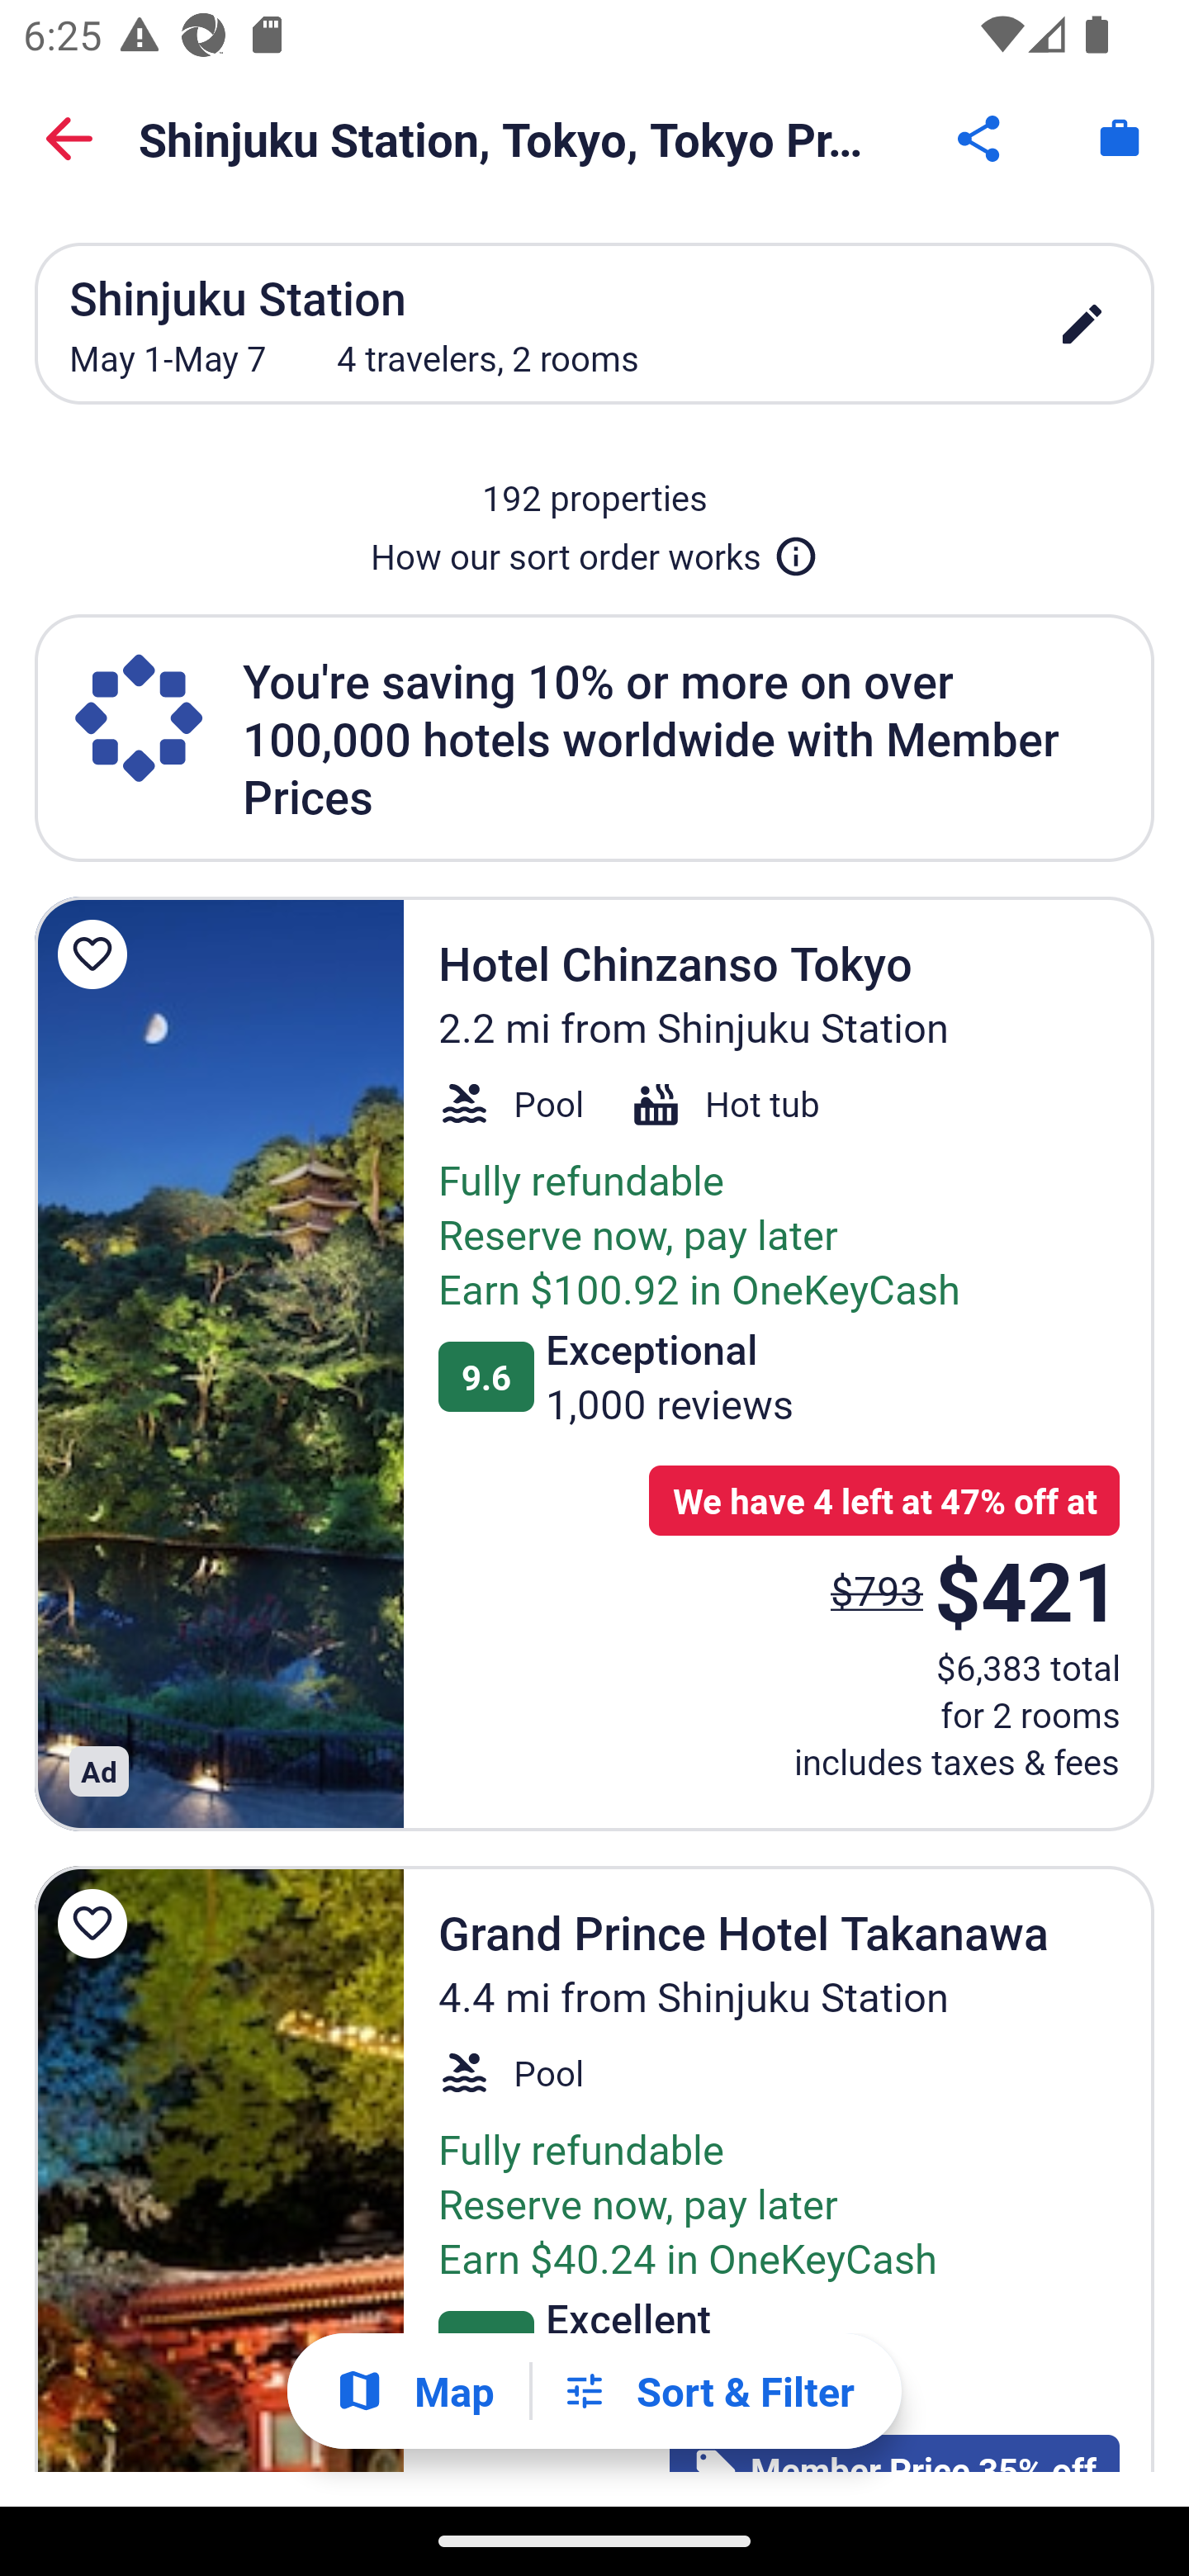 Image resolution: width=1189 pixels, height=2576 pixels. I want to click on How our sort order works, so click(594, 550).